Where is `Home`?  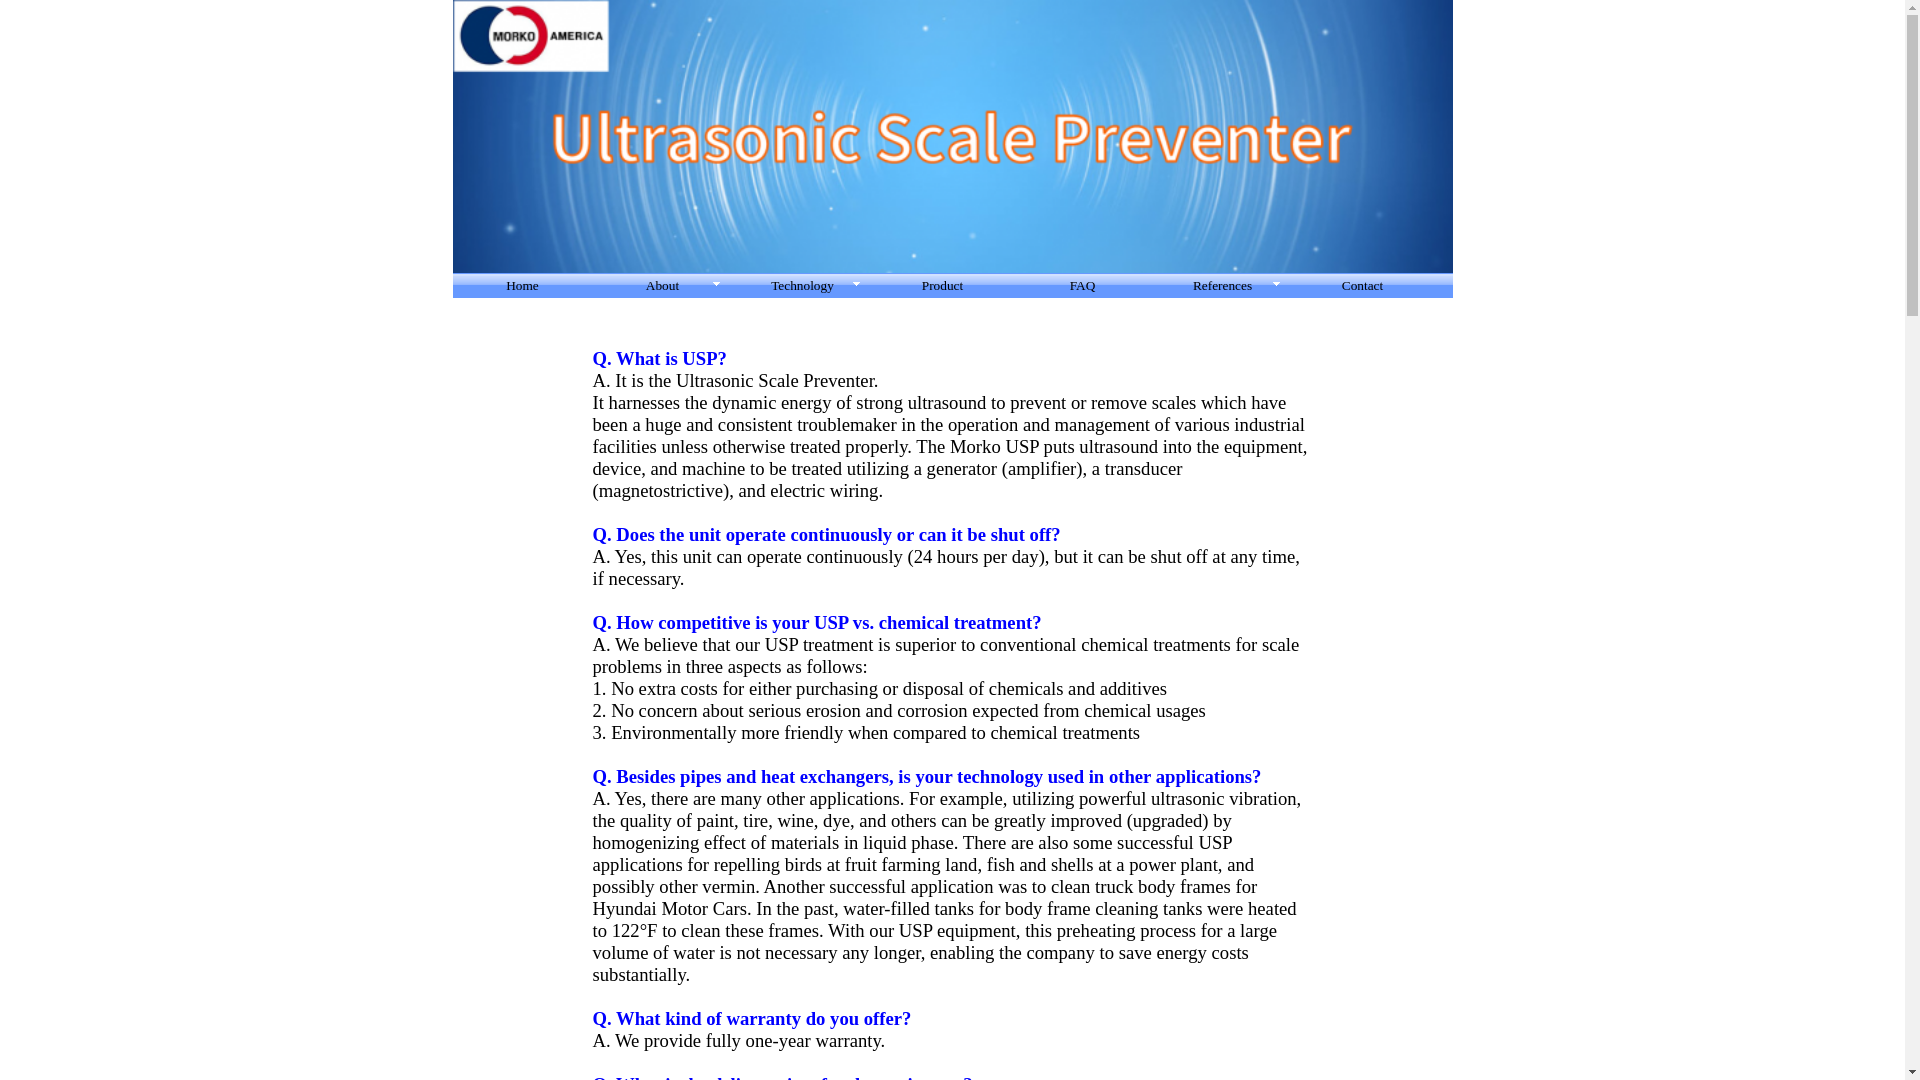 Home is located at coordinates (521, 288).